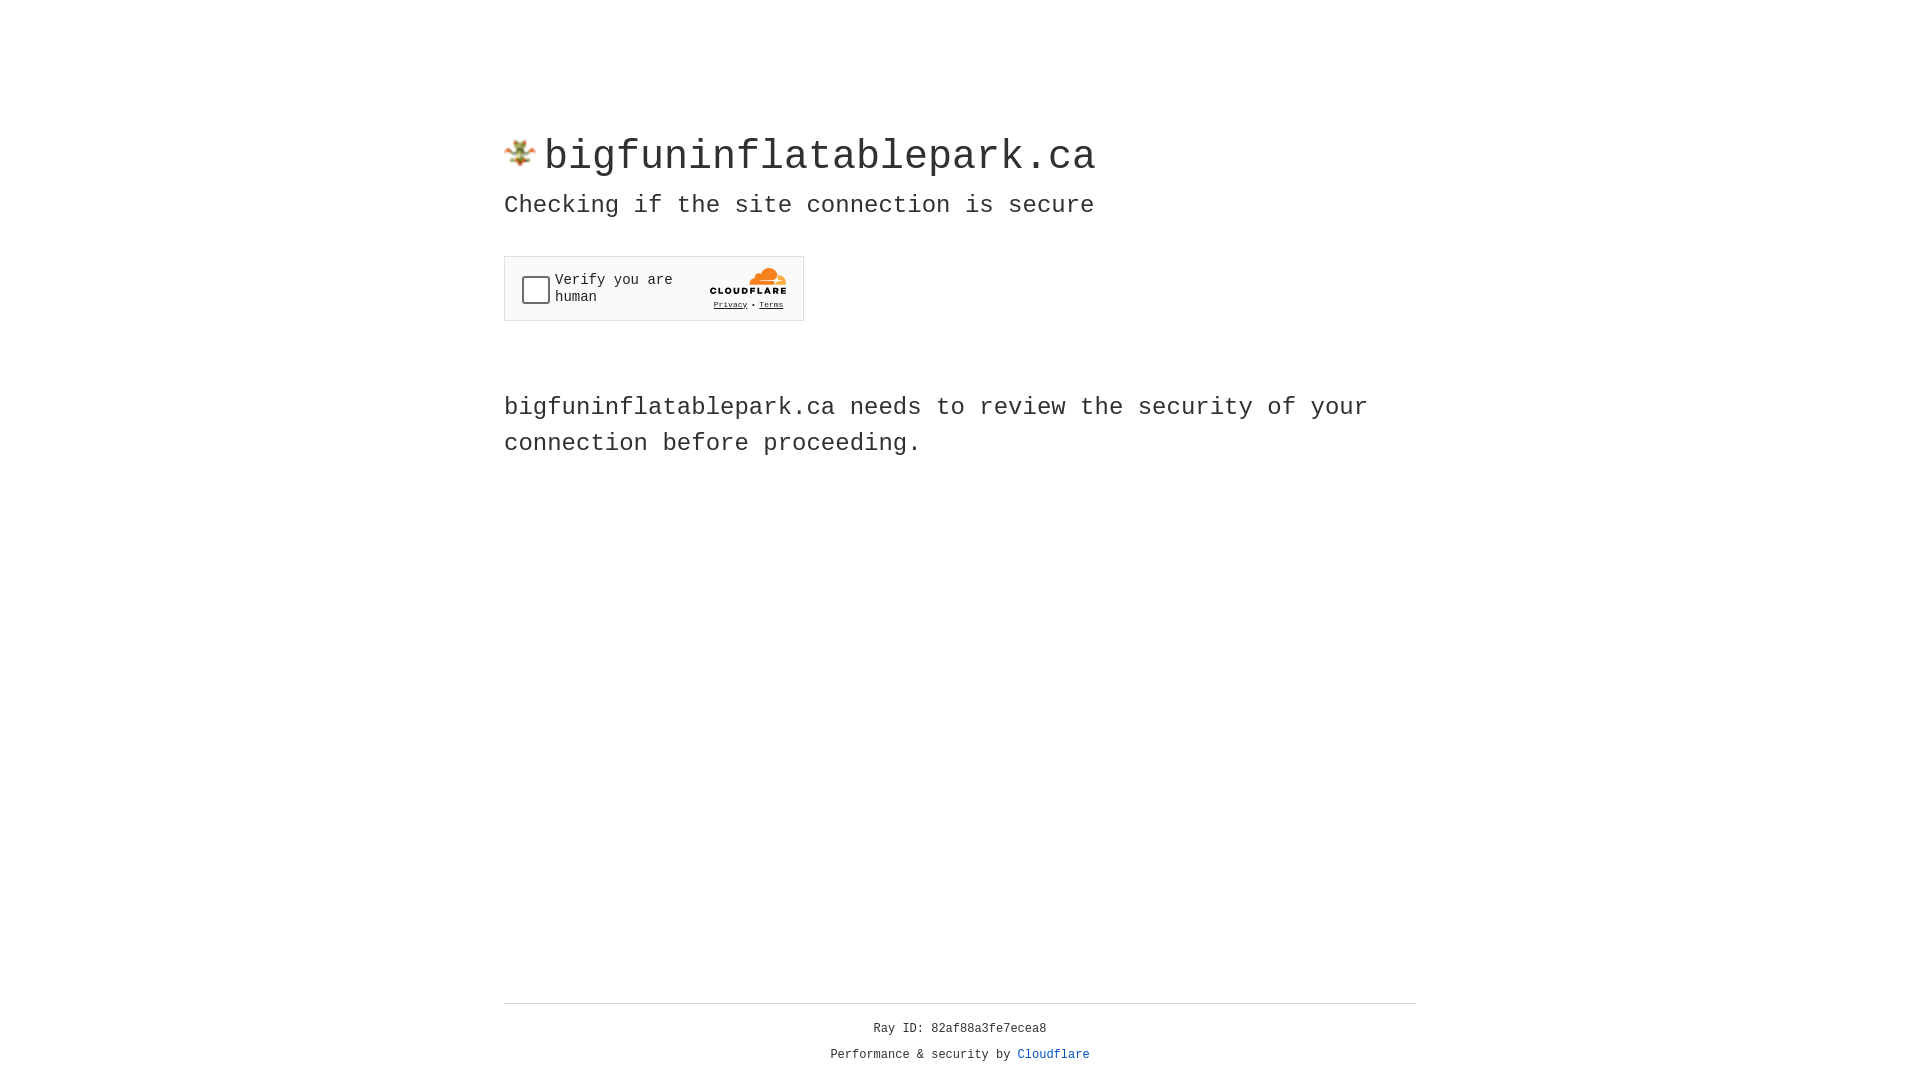 This screenshot has height=1080, width=1920. Describe the element at coordinates (654, 288) in the screenshot. I see `Widget containing a Cloudflare security challenge` at that location.